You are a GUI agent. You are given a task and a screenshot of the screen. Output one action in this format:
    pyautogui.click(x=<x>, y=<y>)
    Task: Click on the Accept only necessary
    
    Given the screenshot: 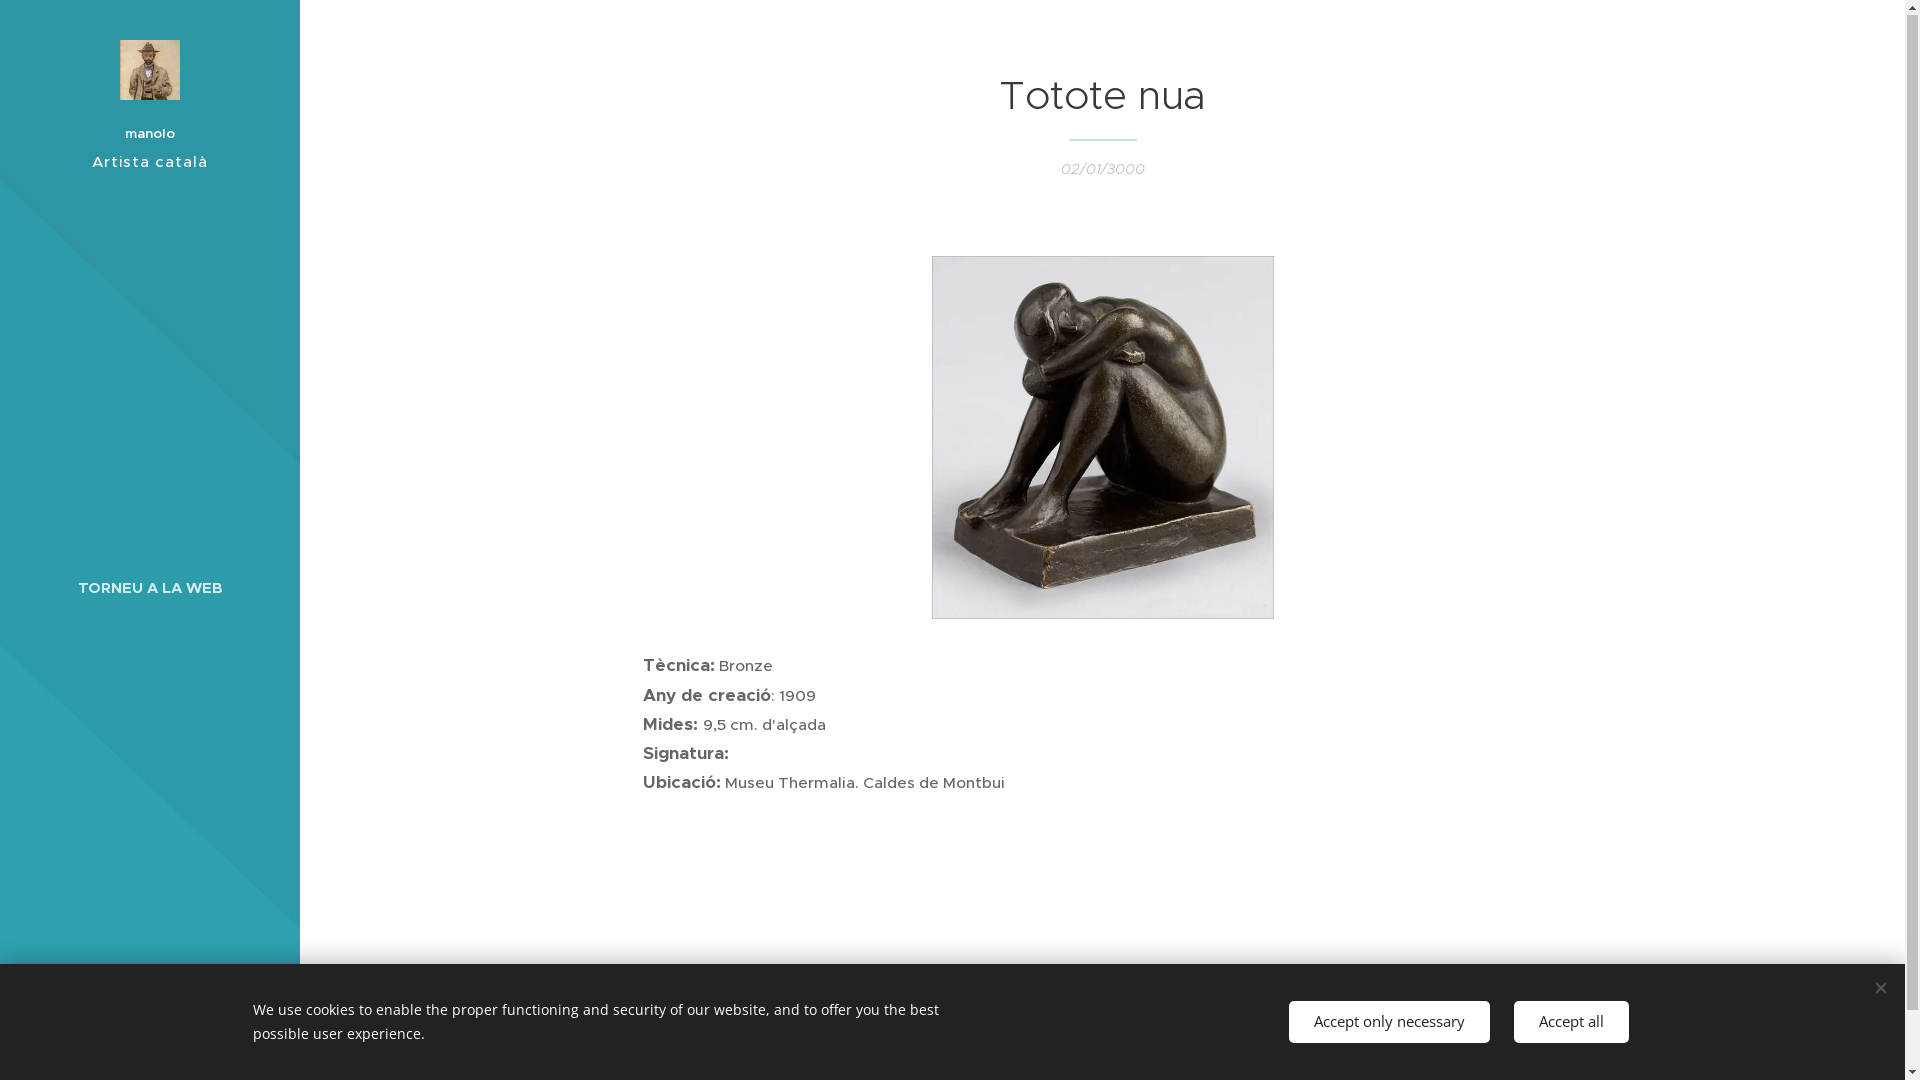 What is the action you would take?
    pyautogui.click(x=1388, y=1022)
    